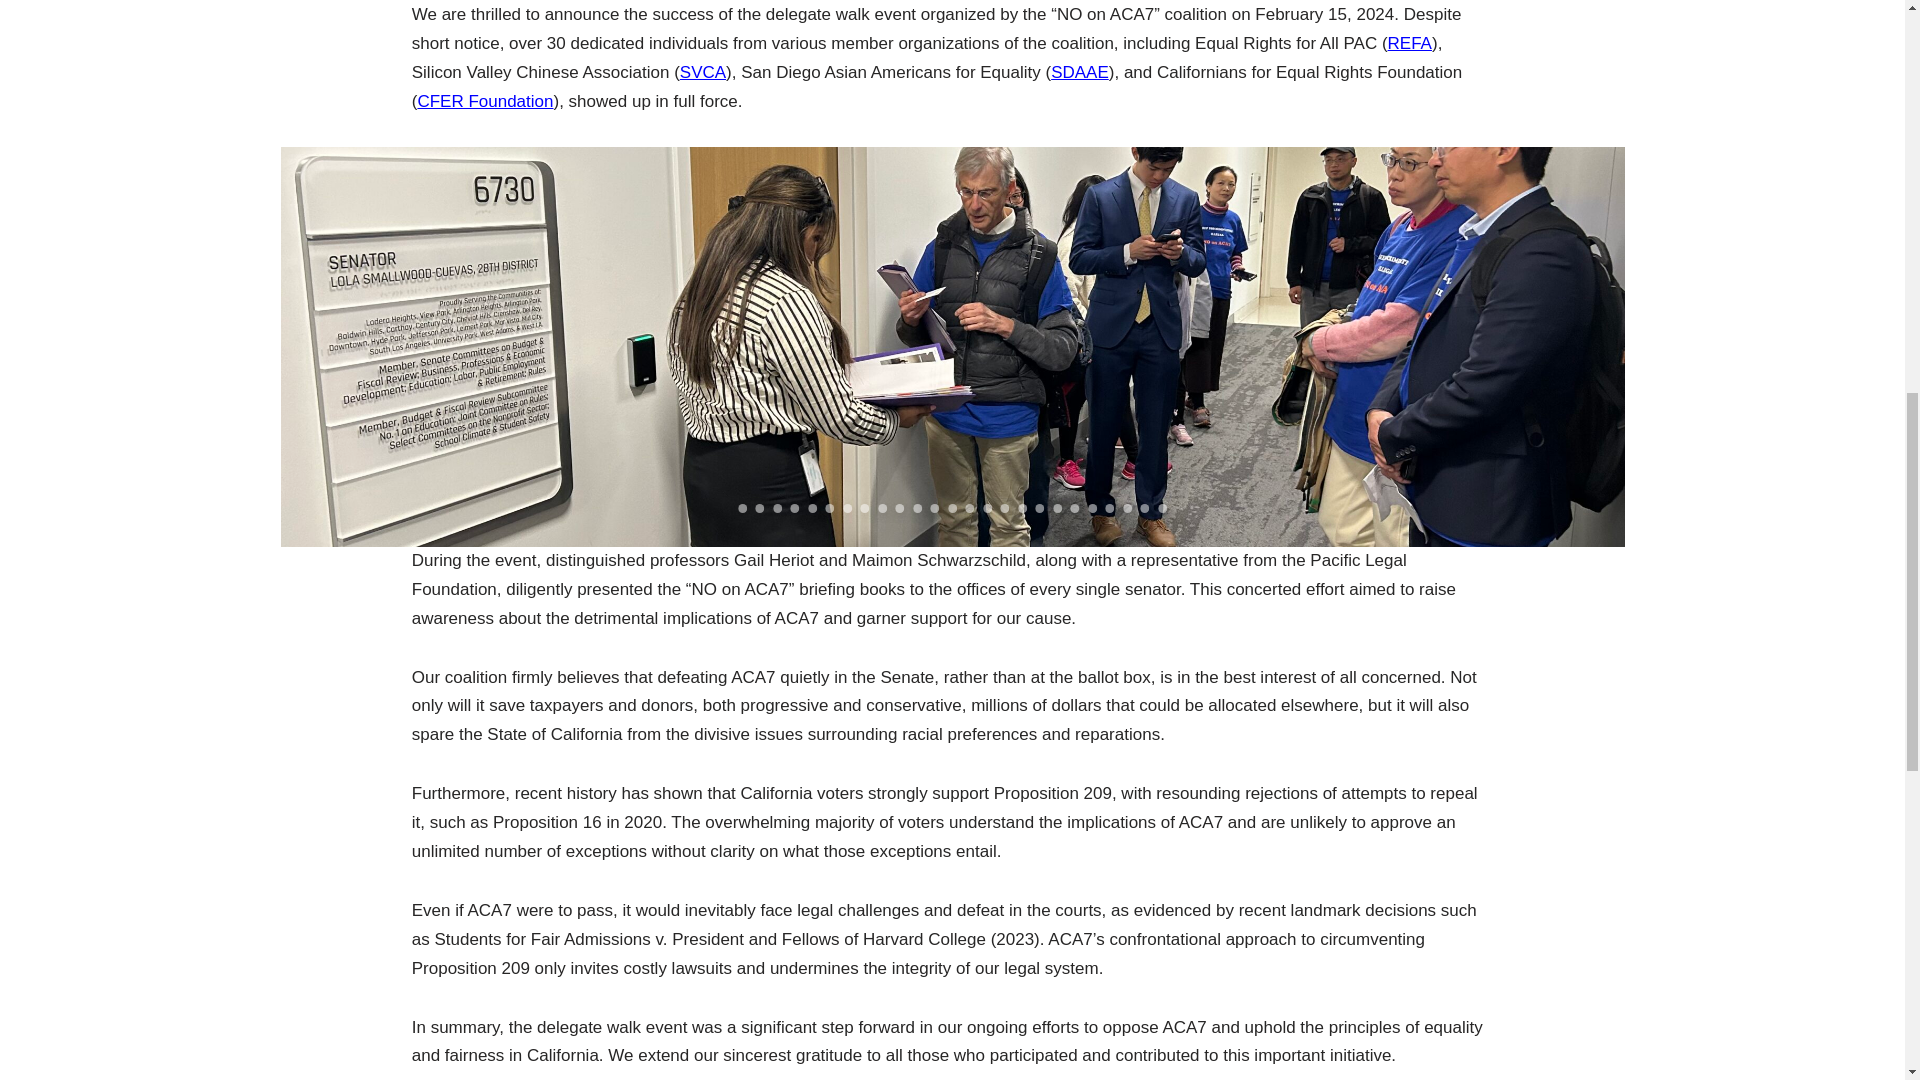 The height and width of the screenshot is (1080, 1920). I want to click on SVCA, so click(702, 72).